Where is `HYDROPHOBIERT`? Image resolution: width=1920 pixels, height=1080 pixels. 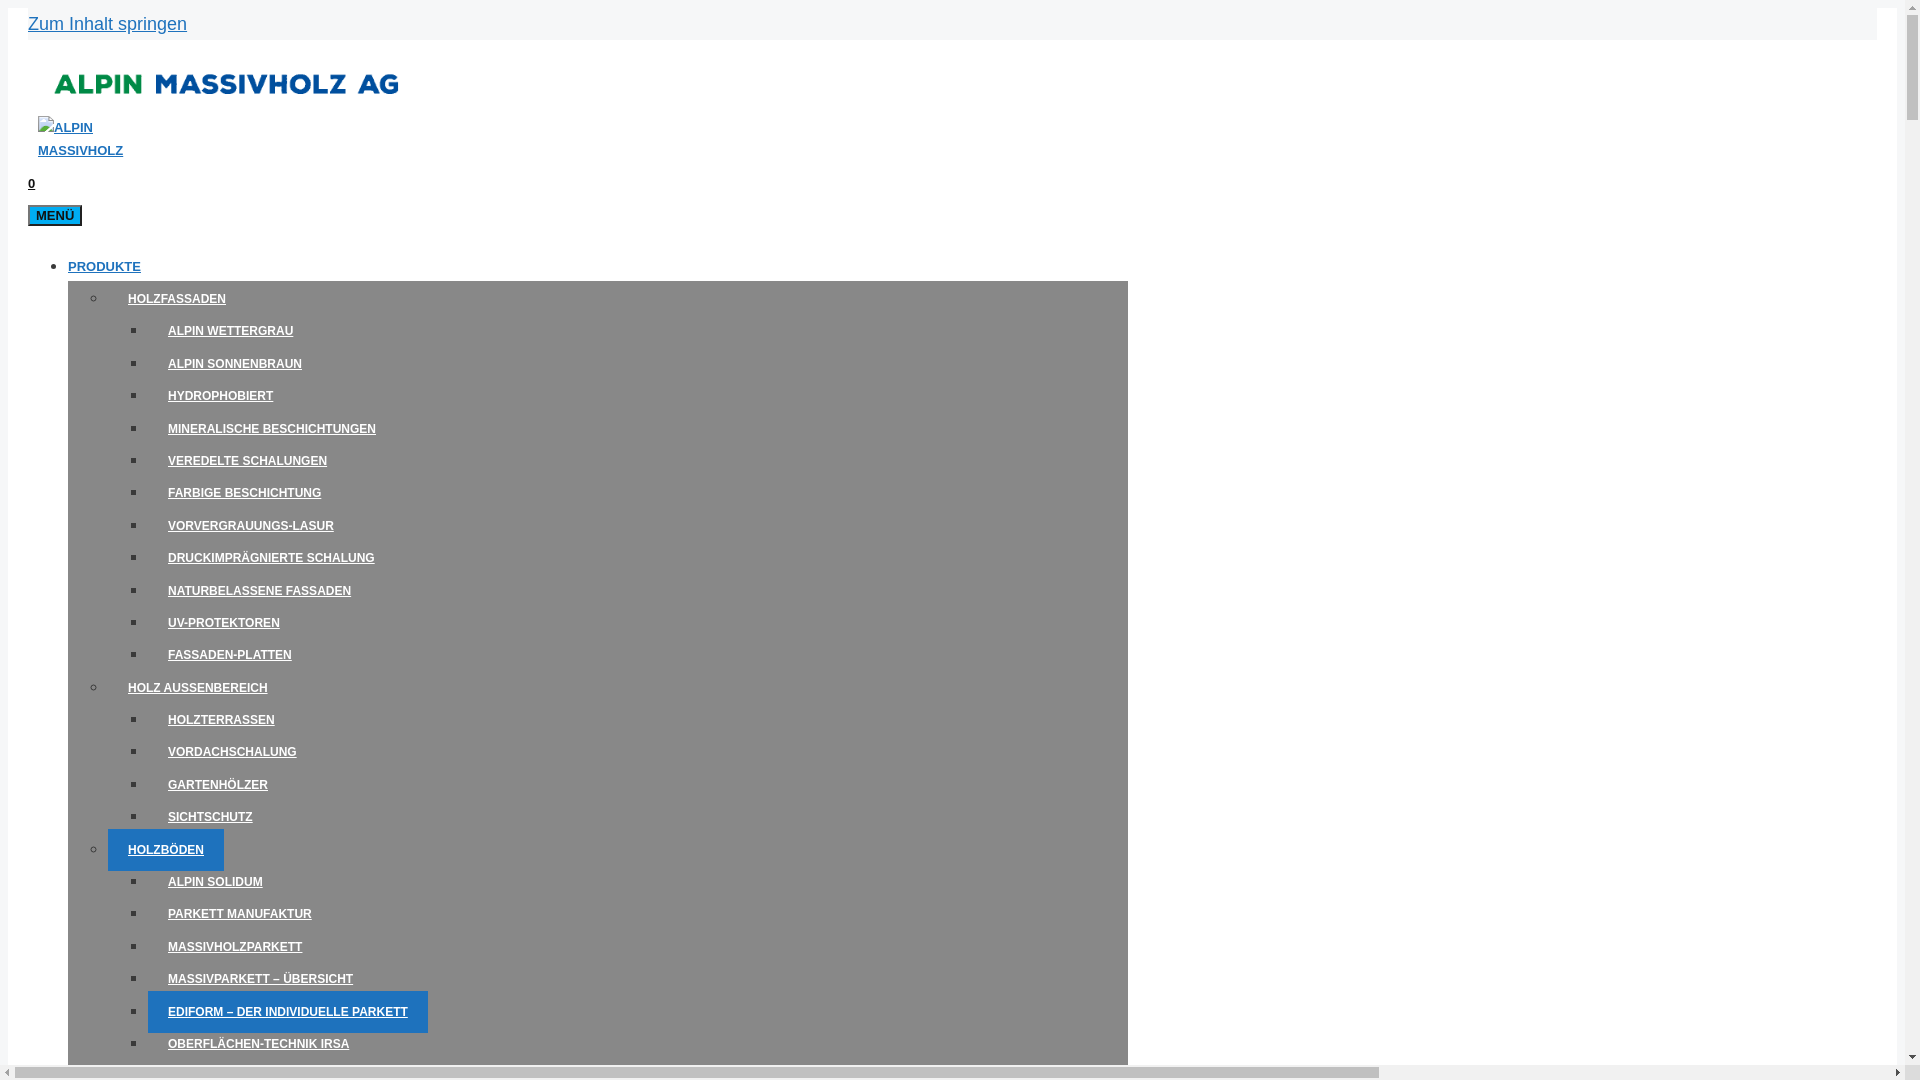 HYDROPHOBIERT is located at coordinates (220, 396).